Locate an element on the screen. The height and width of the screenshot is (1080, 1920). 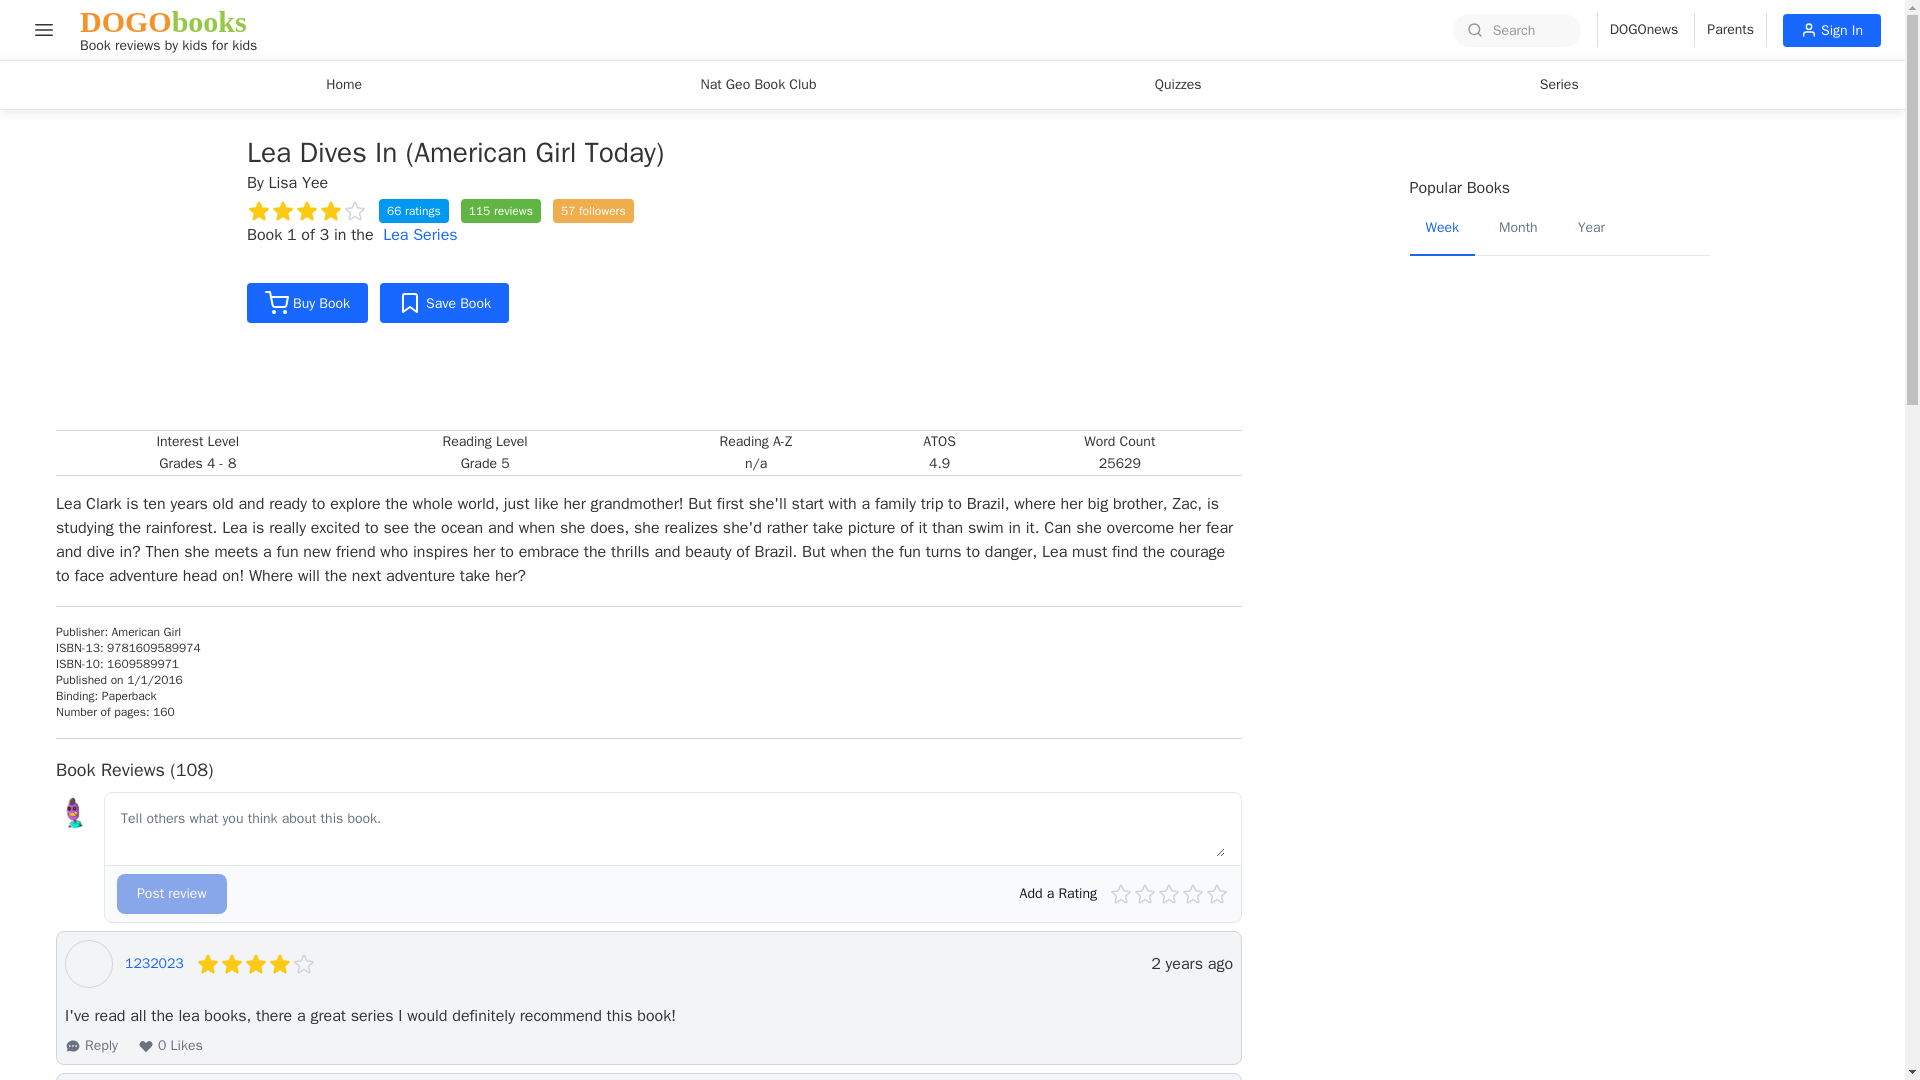
Lea Series is located at coordinates (419, 234).